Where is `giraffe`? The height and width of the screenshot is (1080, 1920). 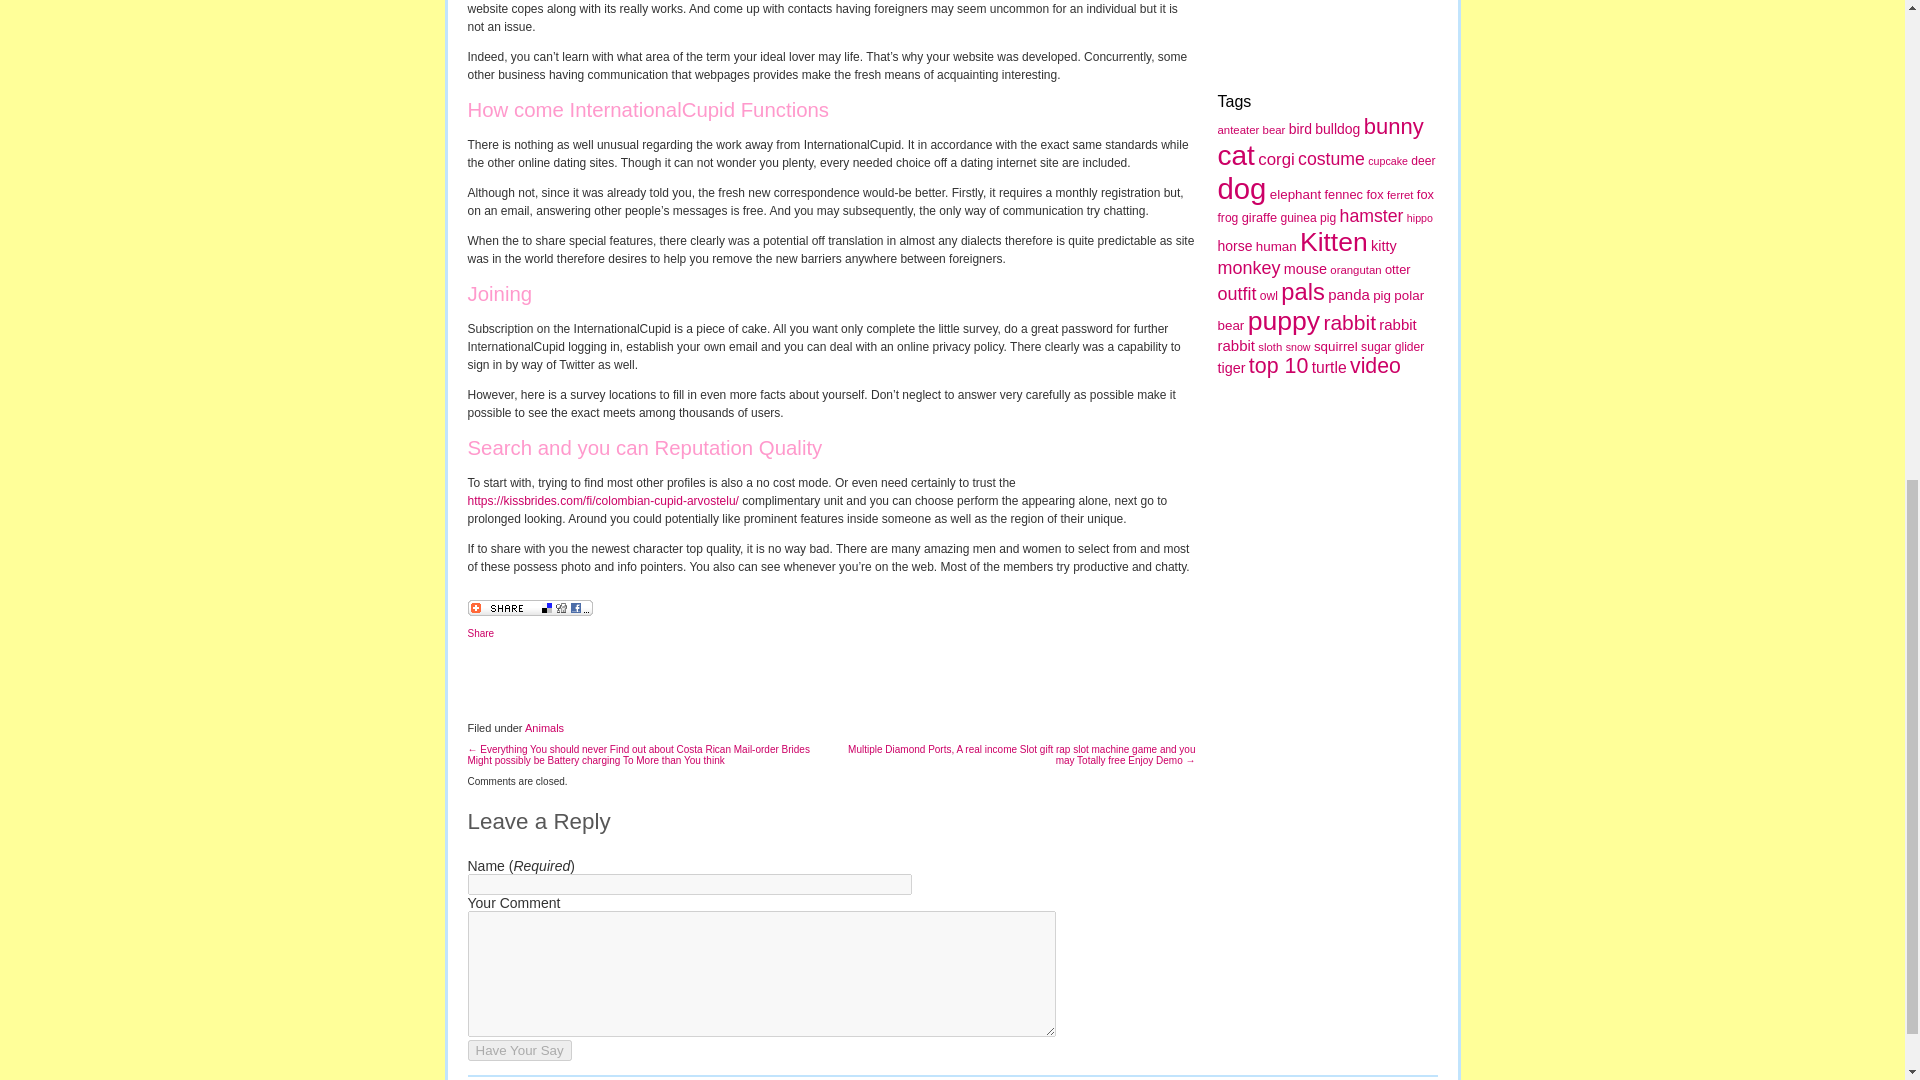 giraffe is located at coordinates (1259, 216).